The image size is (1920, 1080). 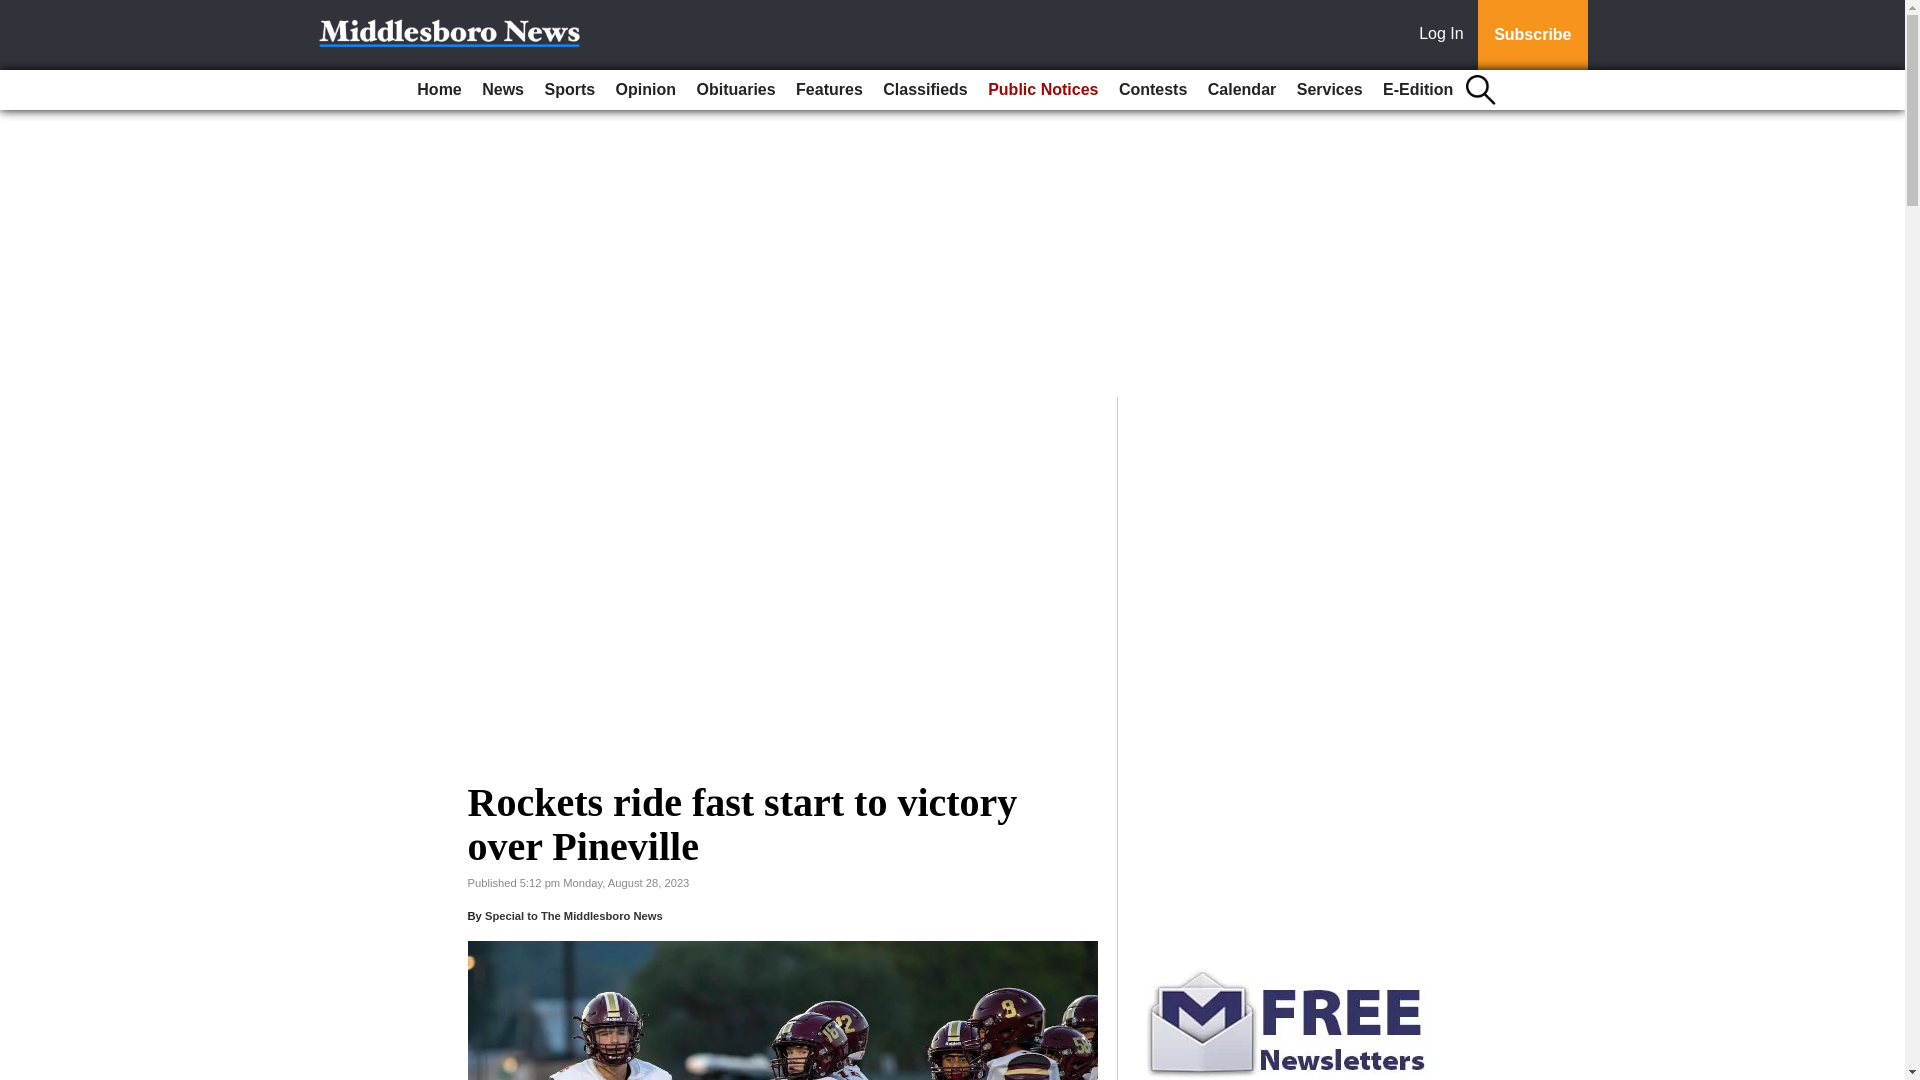 What do you see at coordinates (1242, 90) in the screenshot?
I see `Calendar` at bounding box center [1242, 90].